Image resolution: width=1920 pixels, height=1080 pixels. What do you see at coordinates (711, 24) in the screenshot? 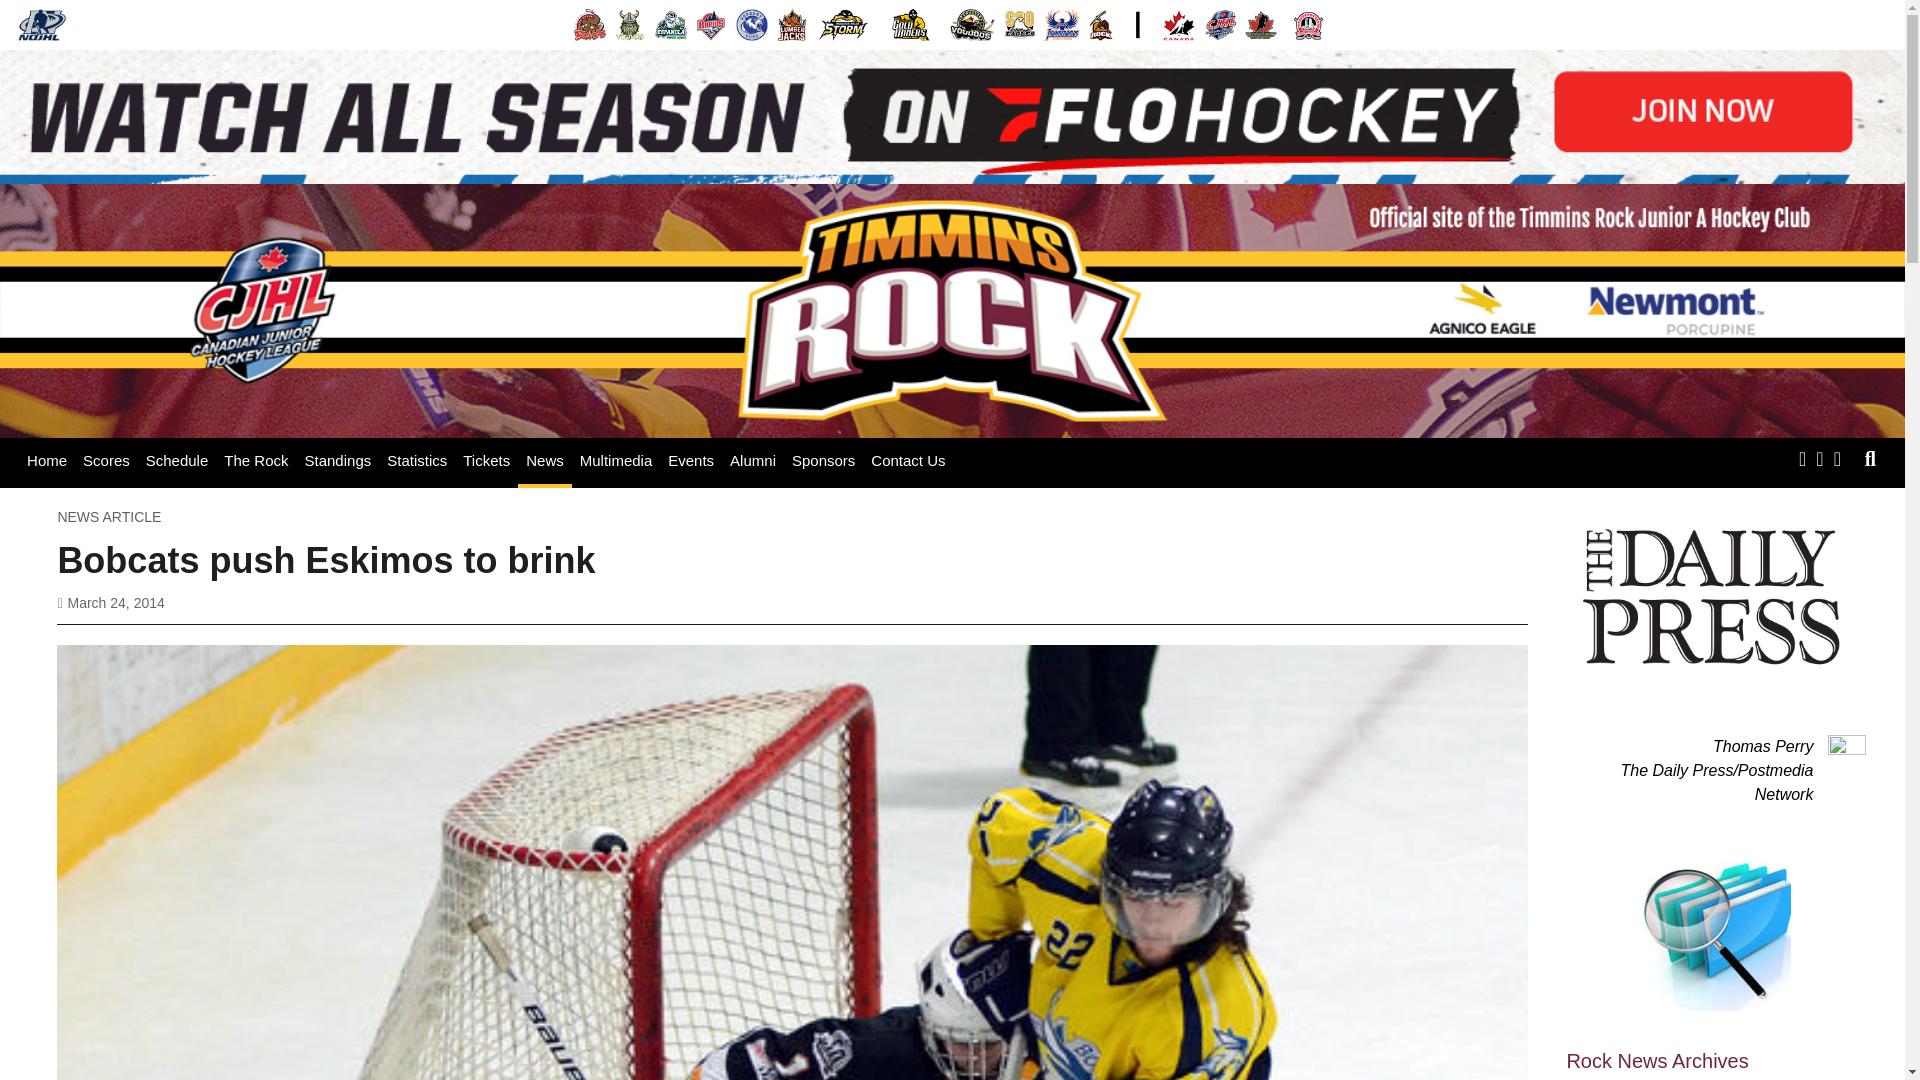
I see `French River Rapids` at bounding box center [711, 24].